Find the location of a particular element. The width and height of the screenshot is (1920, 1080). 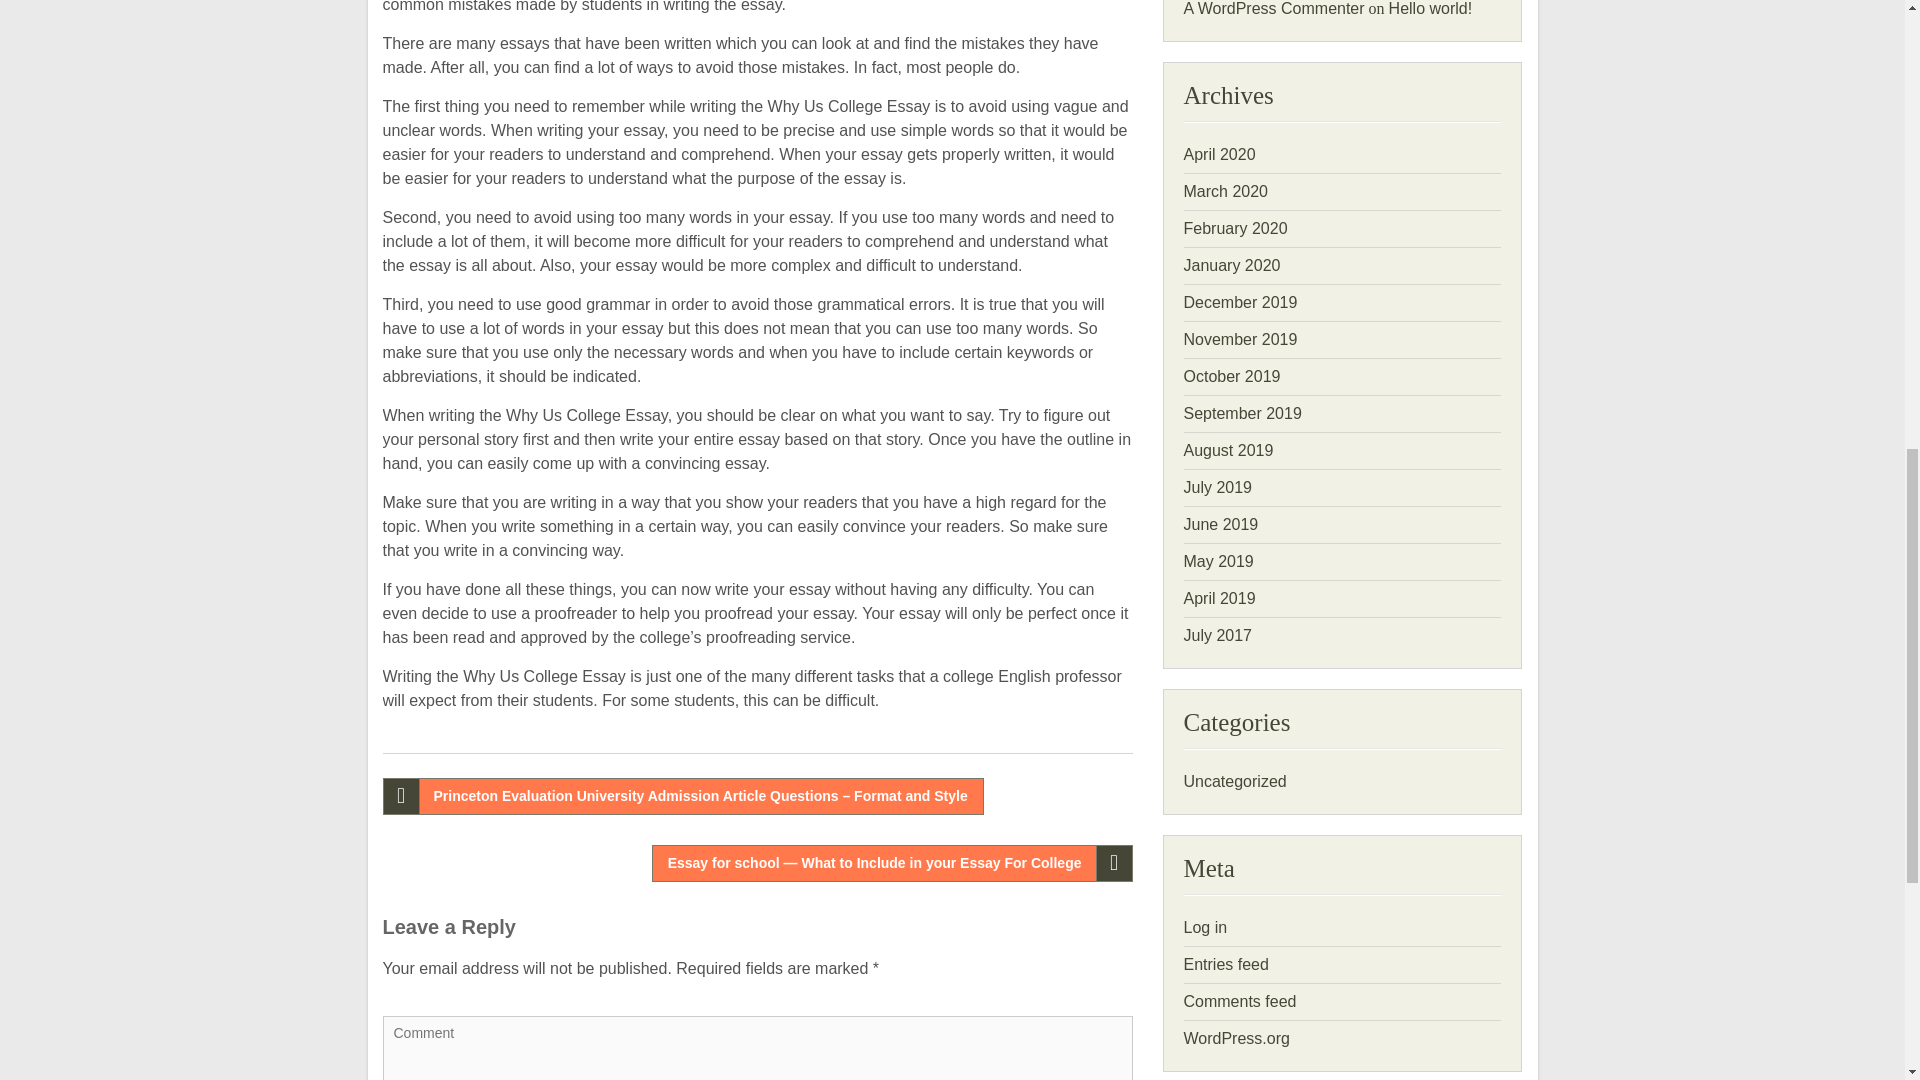

April 2019 is located at coordinates (1220, 598).